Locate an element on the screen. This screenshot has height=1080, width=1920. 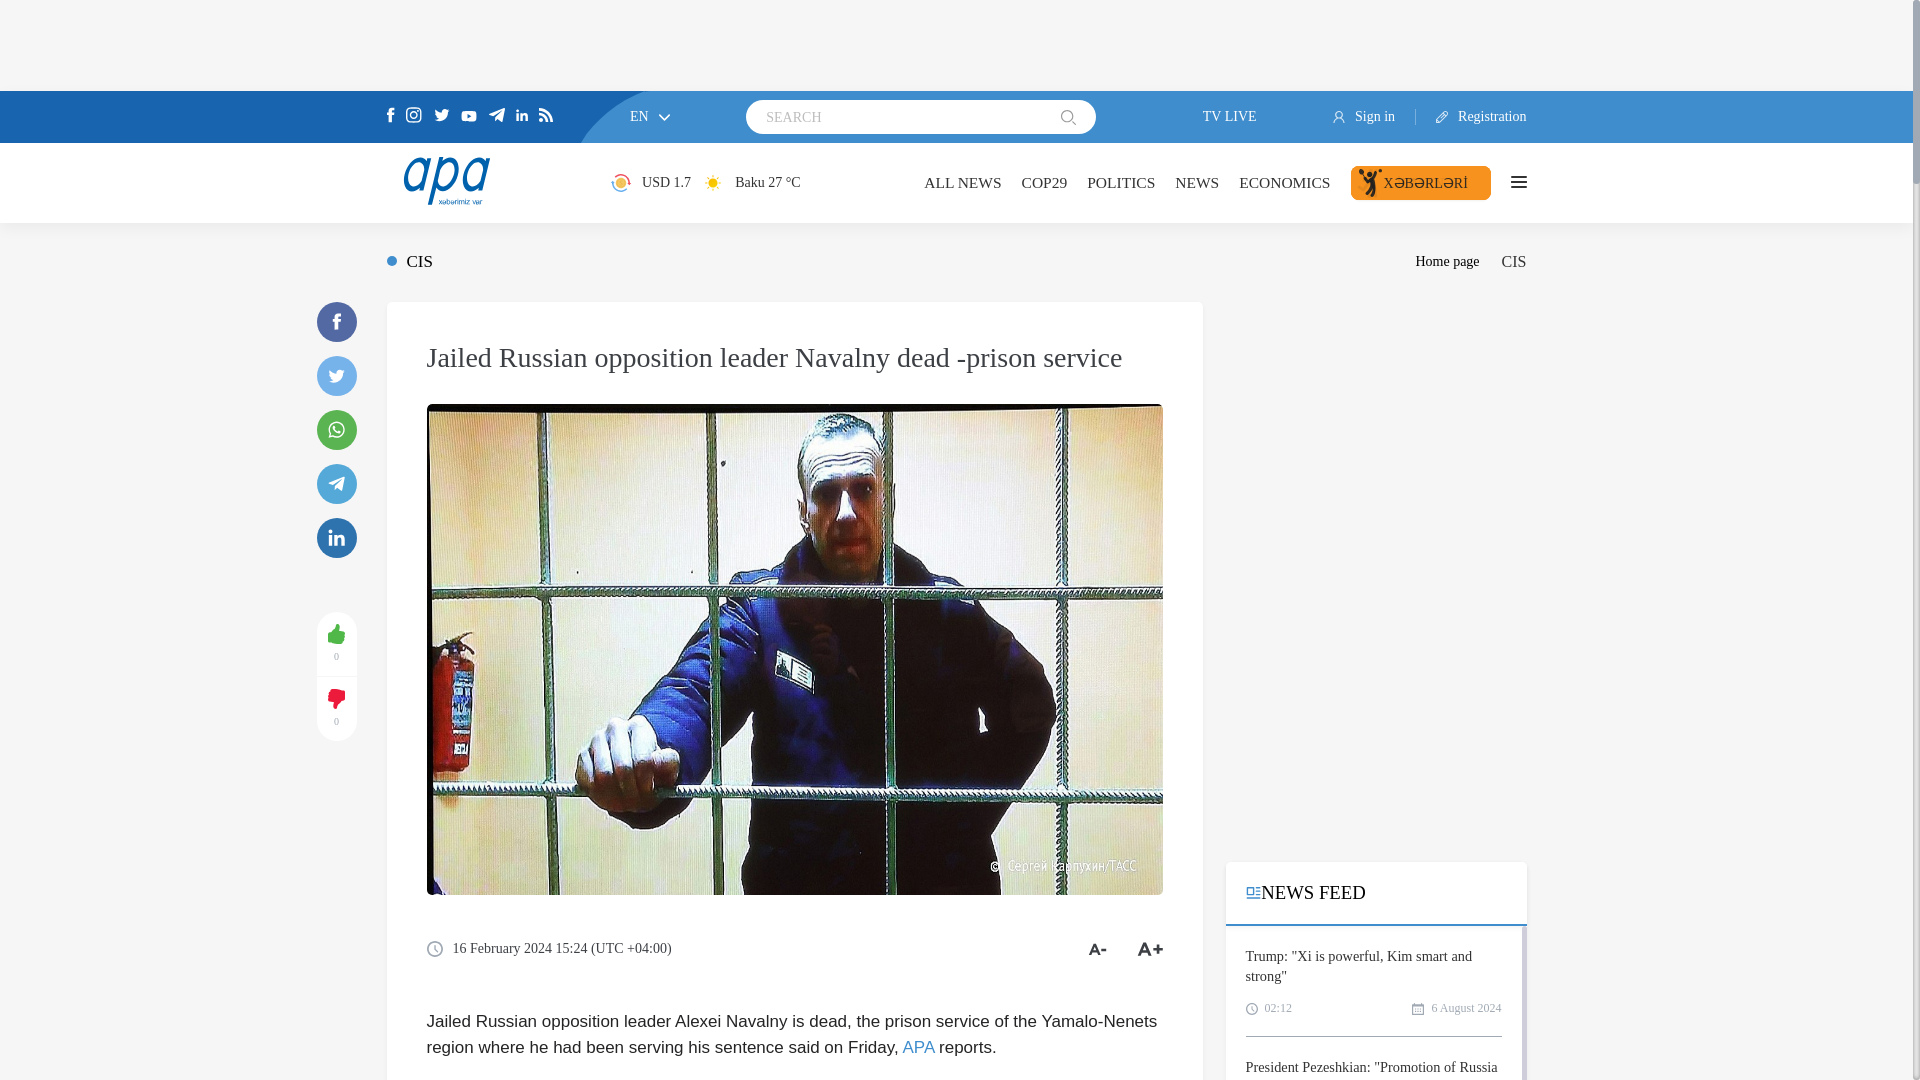
USD 1.7 is located at coordinates (650, 182).